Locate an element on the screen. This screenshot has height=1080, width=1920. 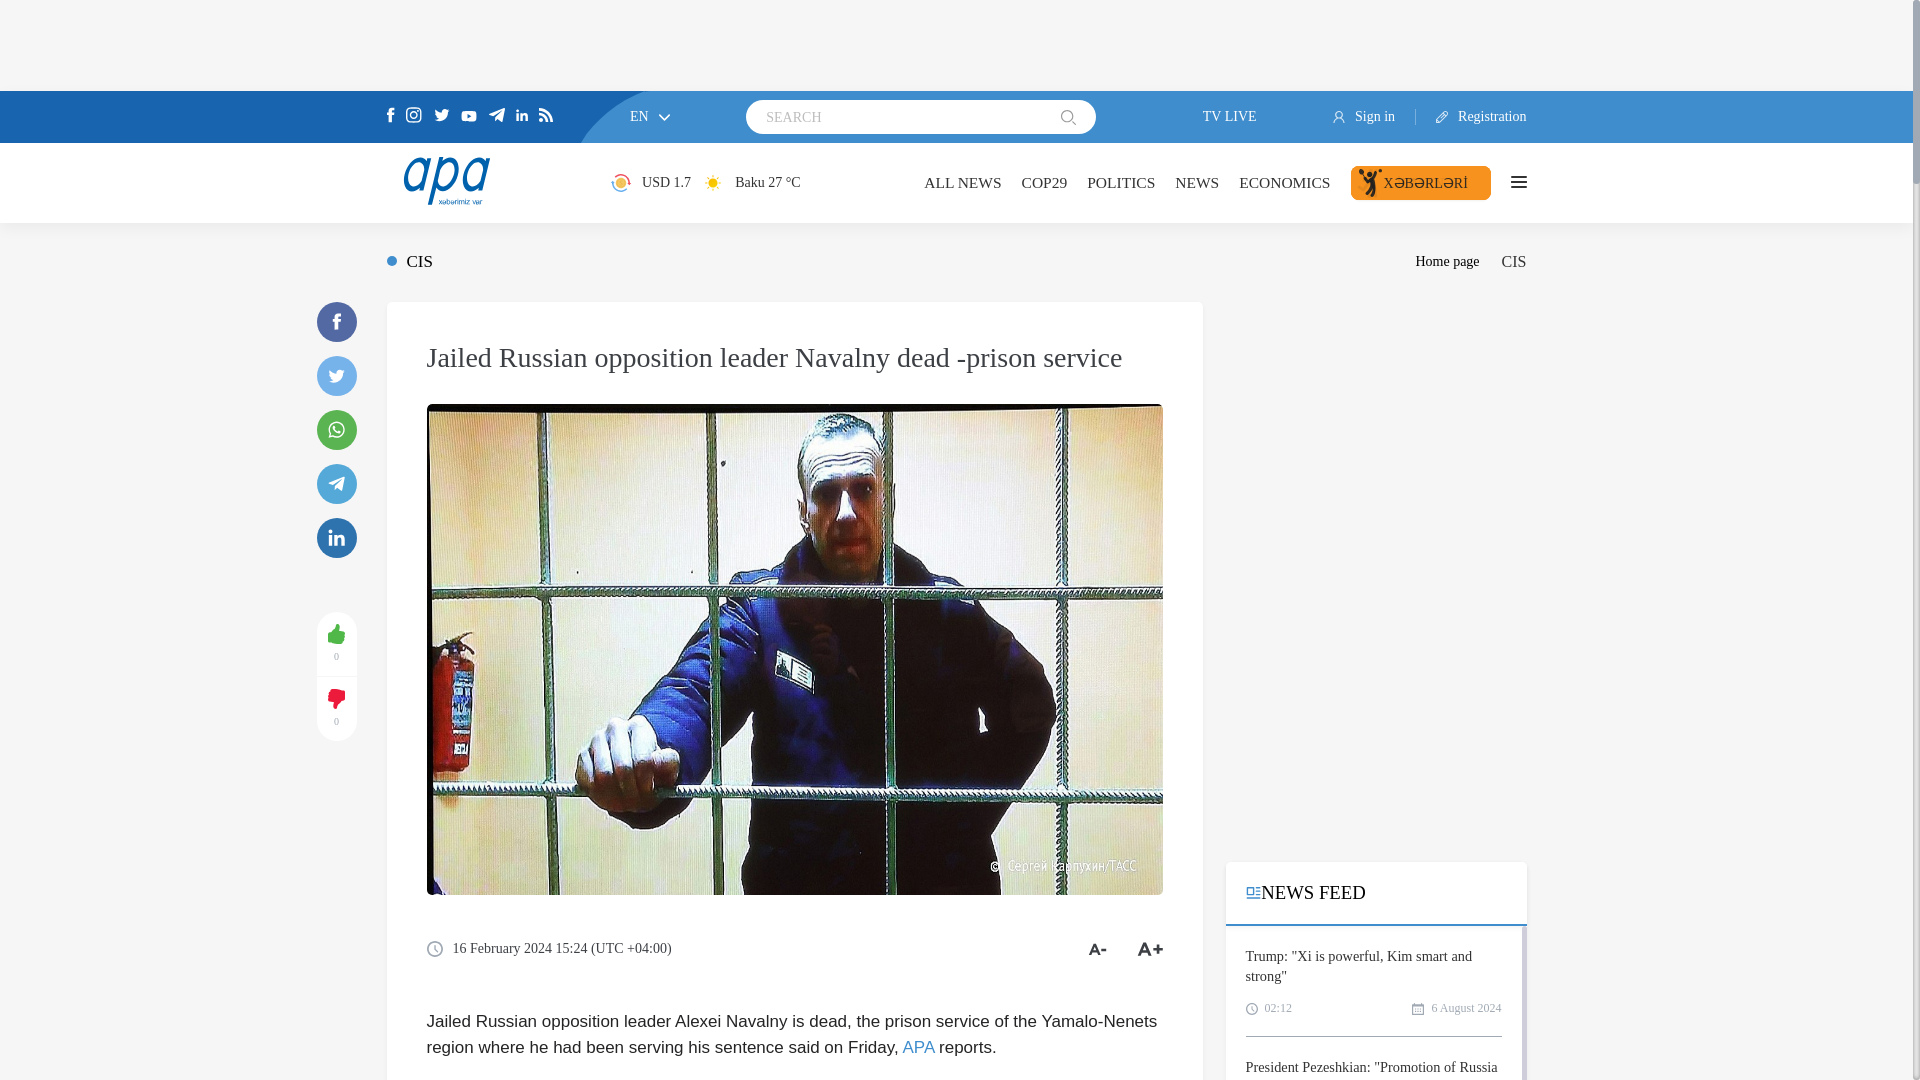
USD 1.7 is located at coordinates (650, 182).